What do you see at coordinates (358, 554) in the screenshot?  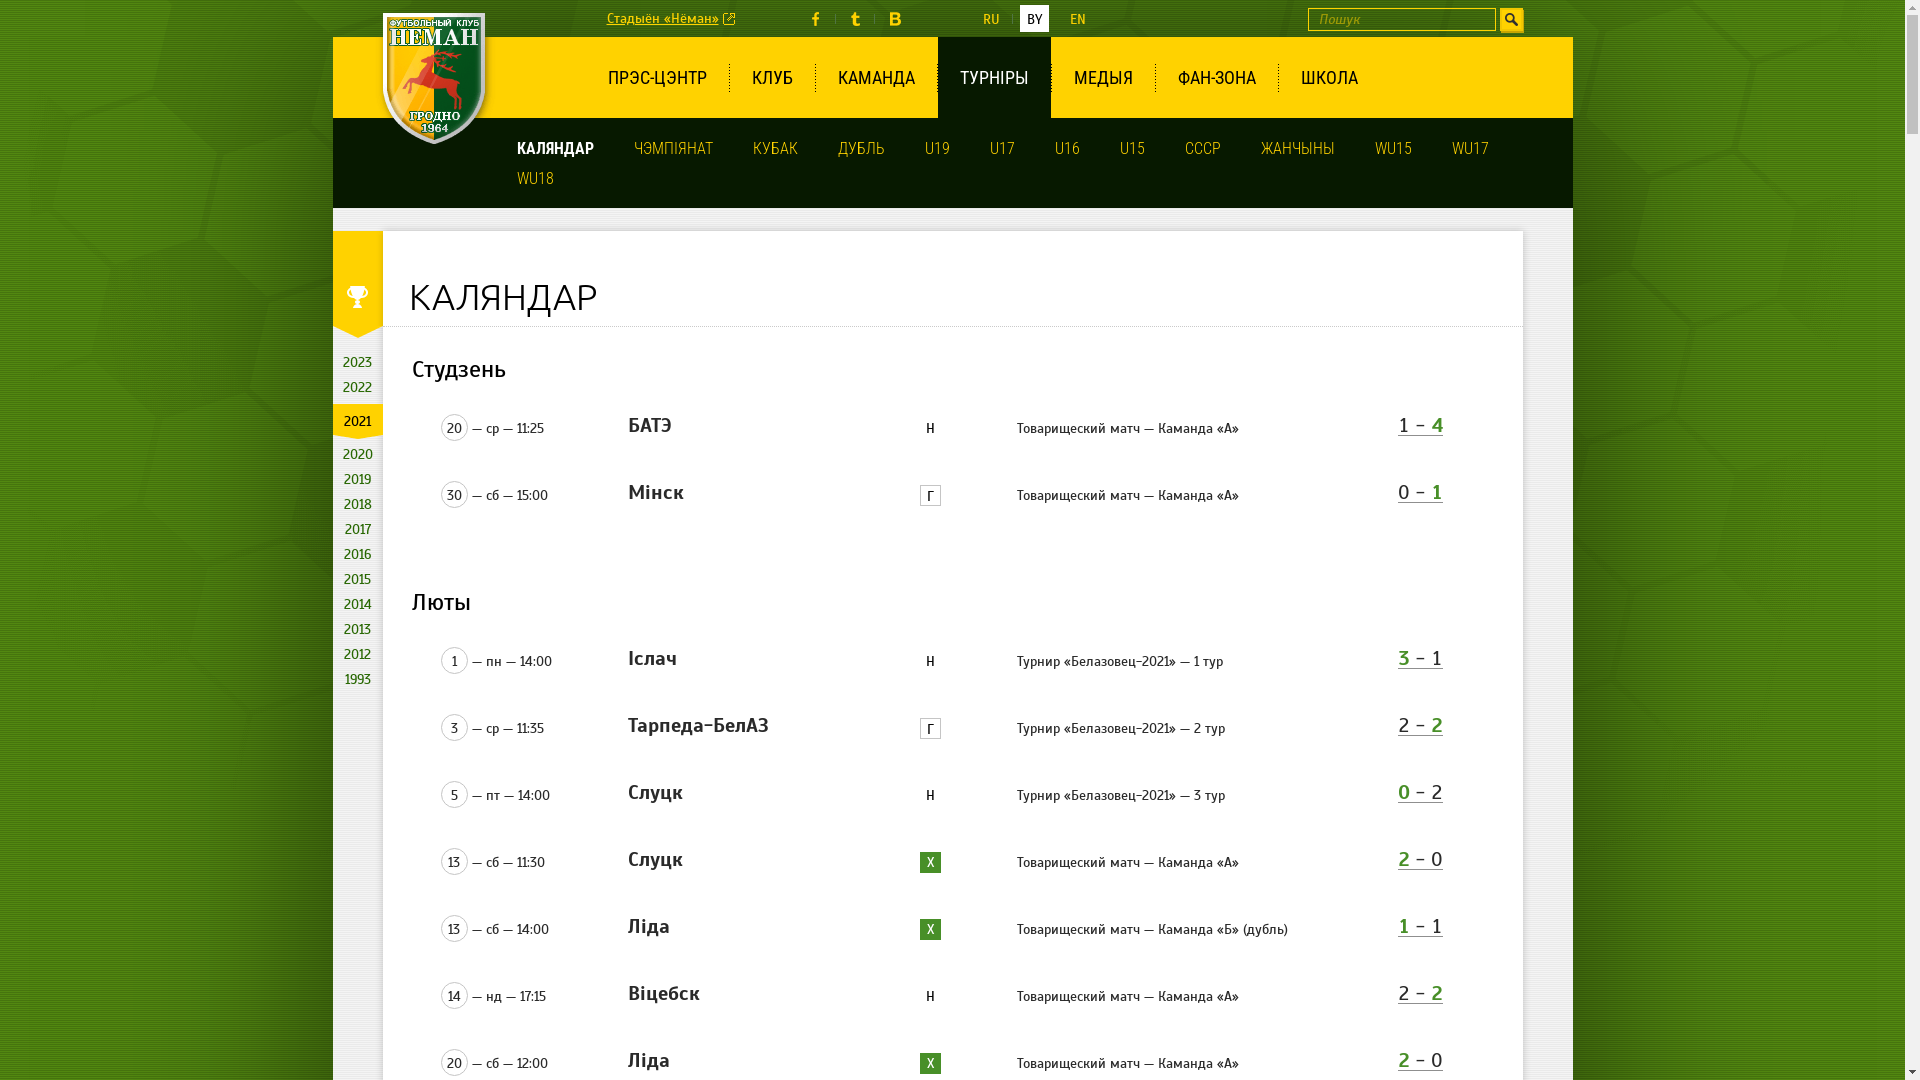 I see `2016` at bounding box center [358, 554].